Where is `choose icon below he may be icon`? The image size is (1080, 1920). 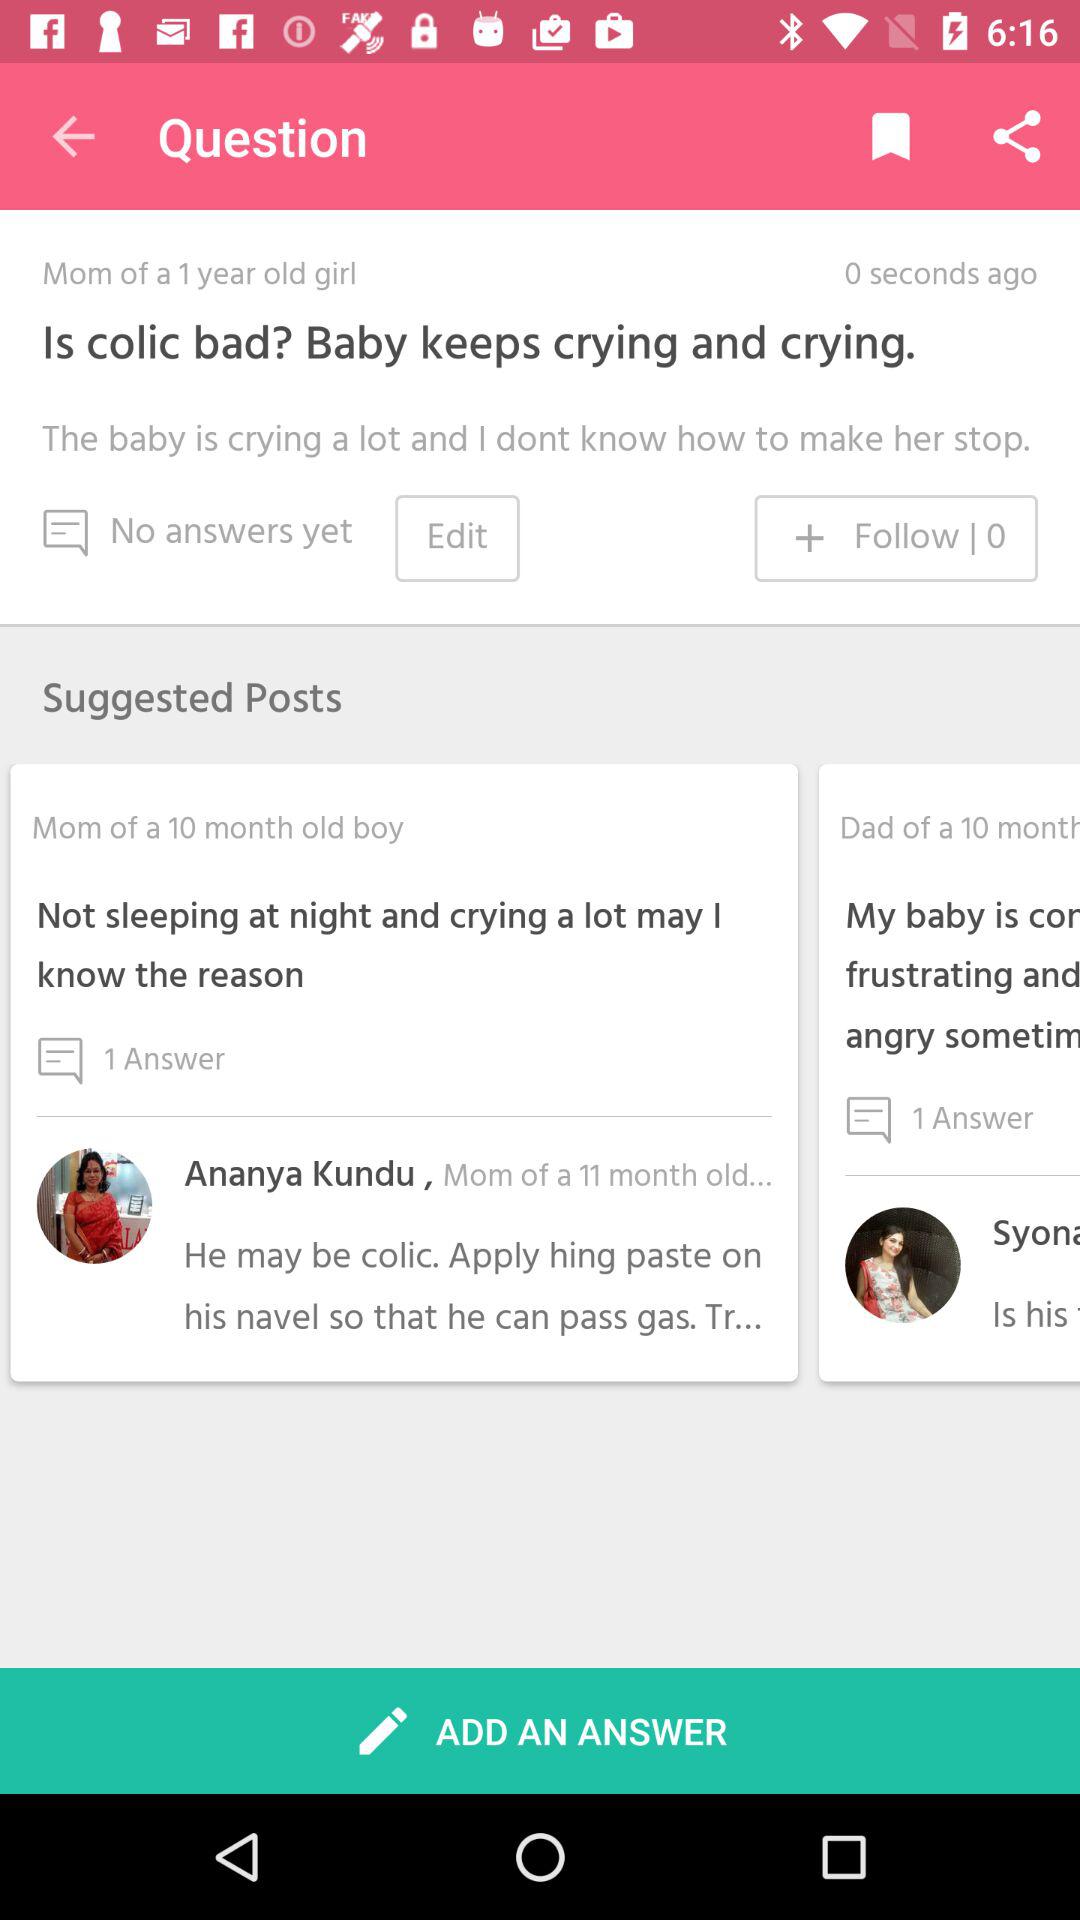
choose icon below he may be icon is located at coordinates (540, 1730).